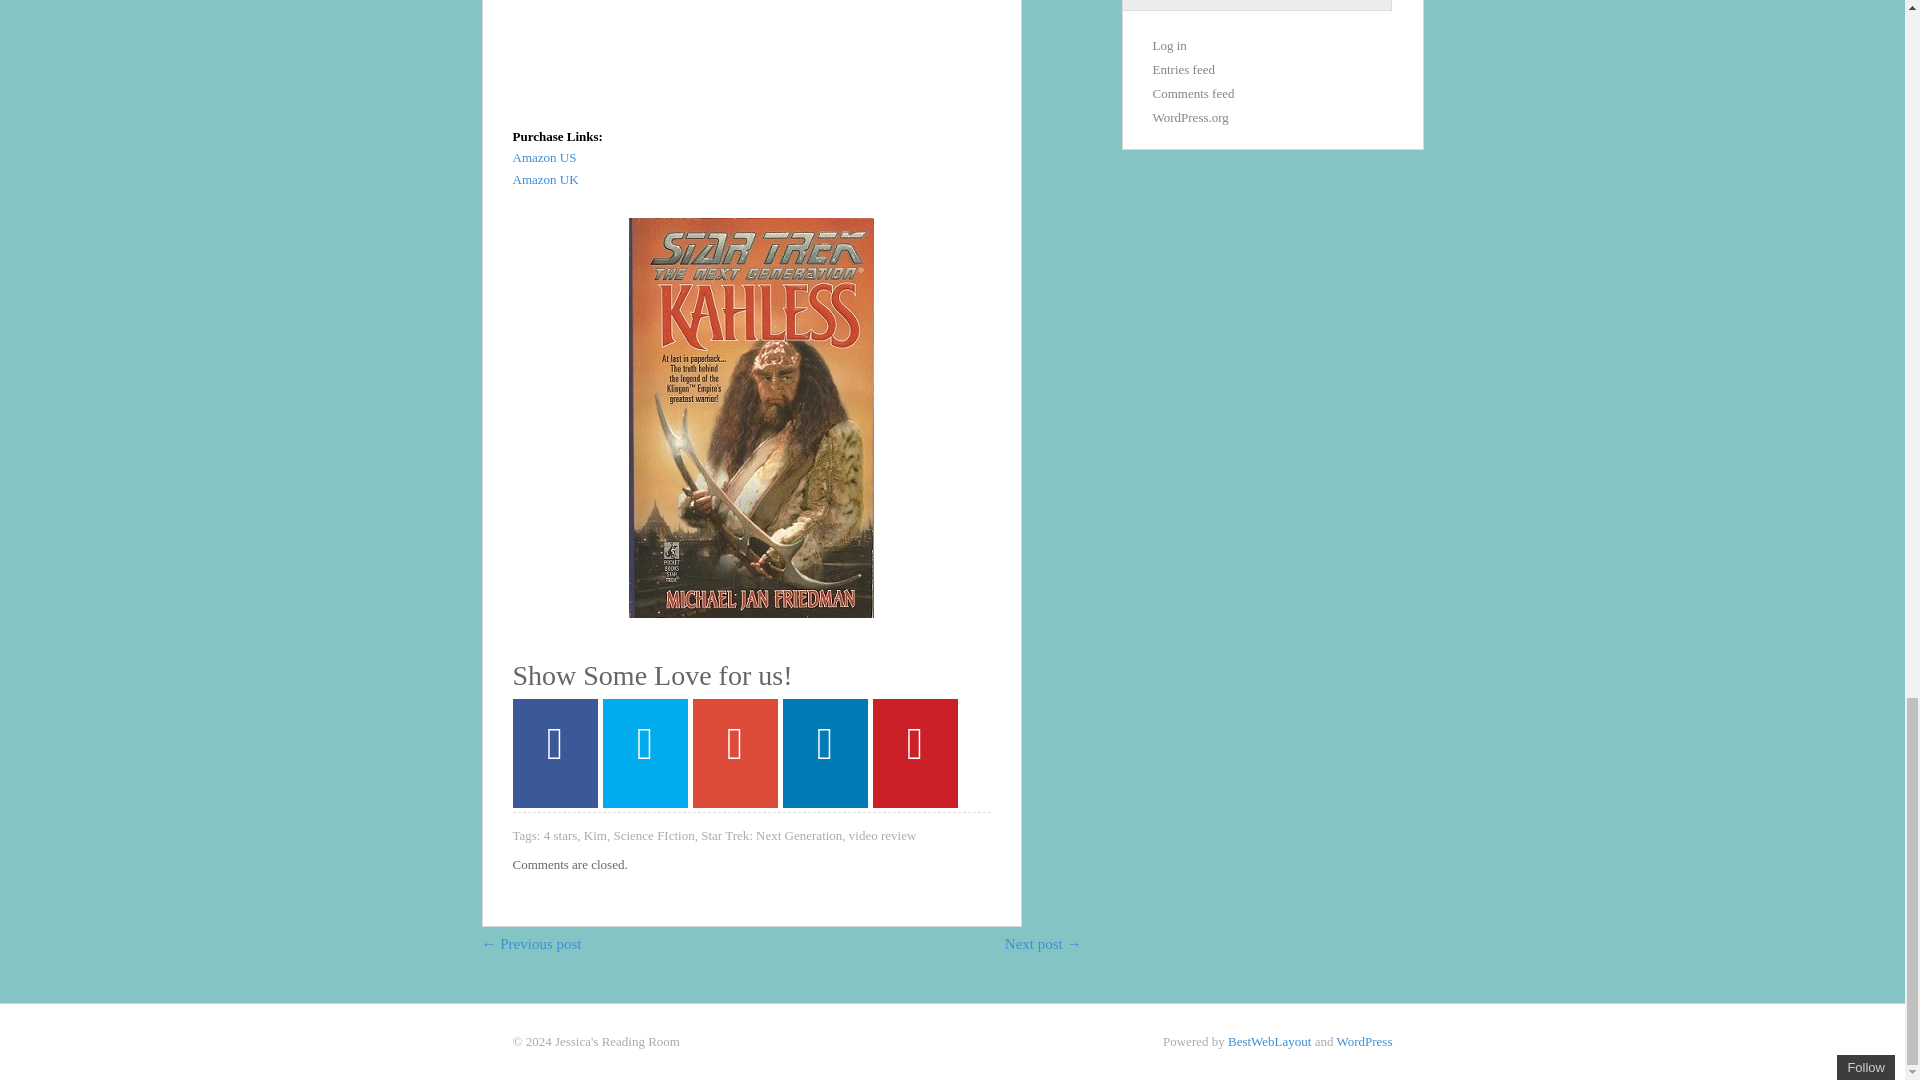 The width and height of the screenshot is (1920, 1080). What do you see at coordinates (544, 178) in the screenshot?
I see `Amazon UK` at bounding box center [544, 178].